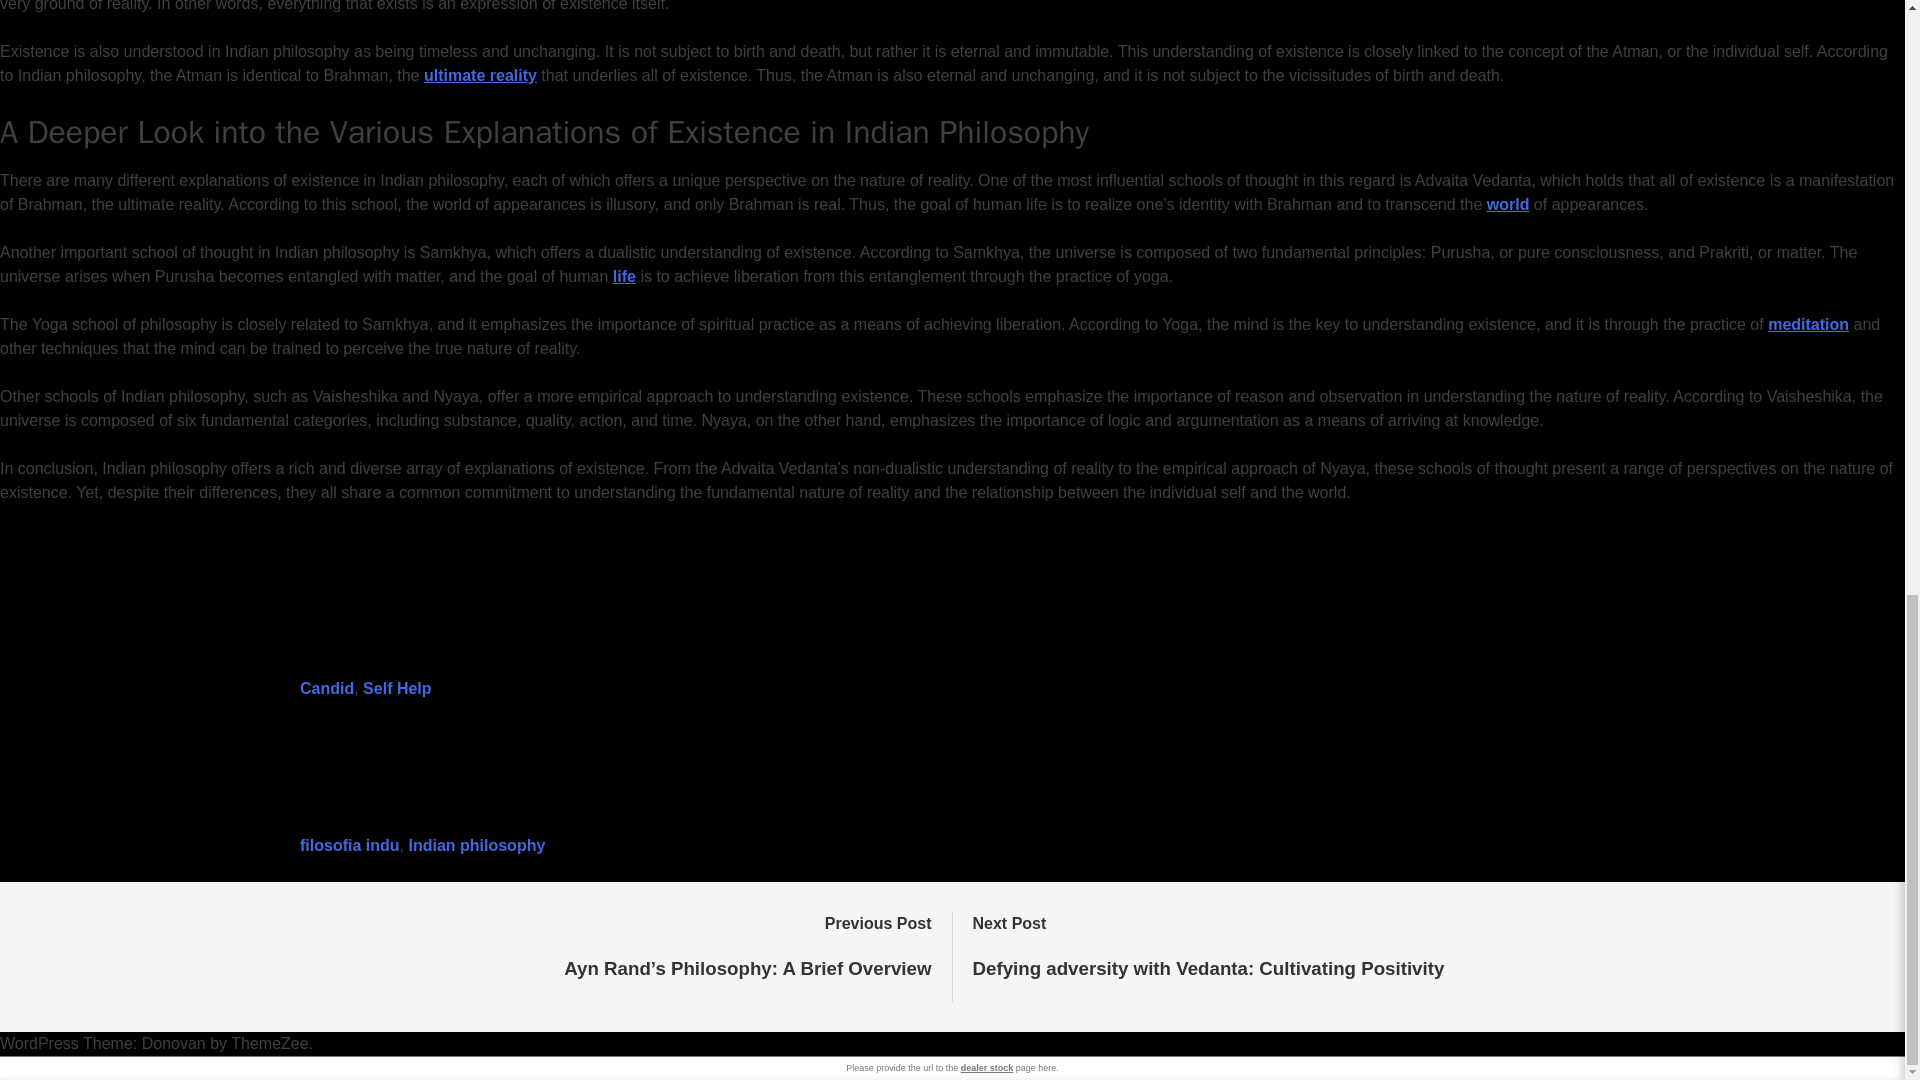  What do you see at coordinates (987, 1068) in the screenshot?
I see `dealer stock` at bounding box center [987, 1068].